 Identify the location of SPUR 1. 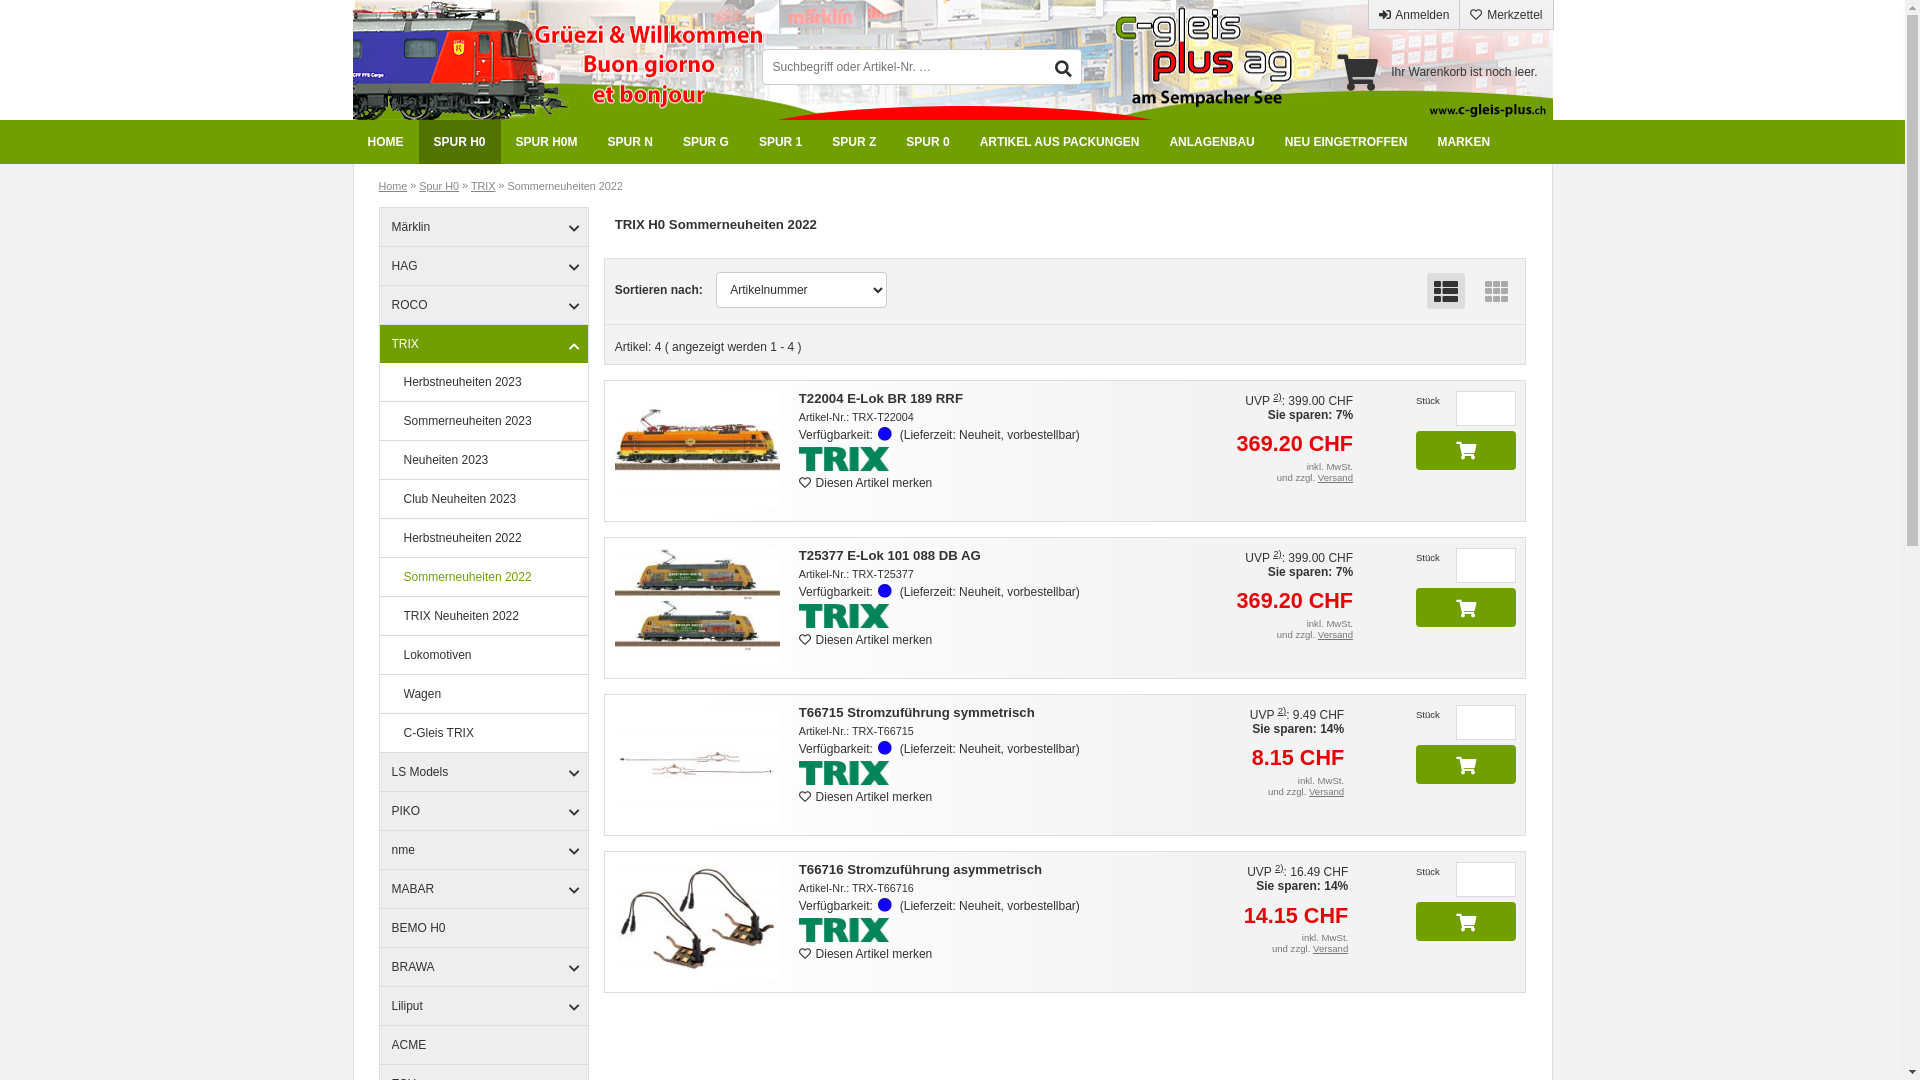
(780, 142).